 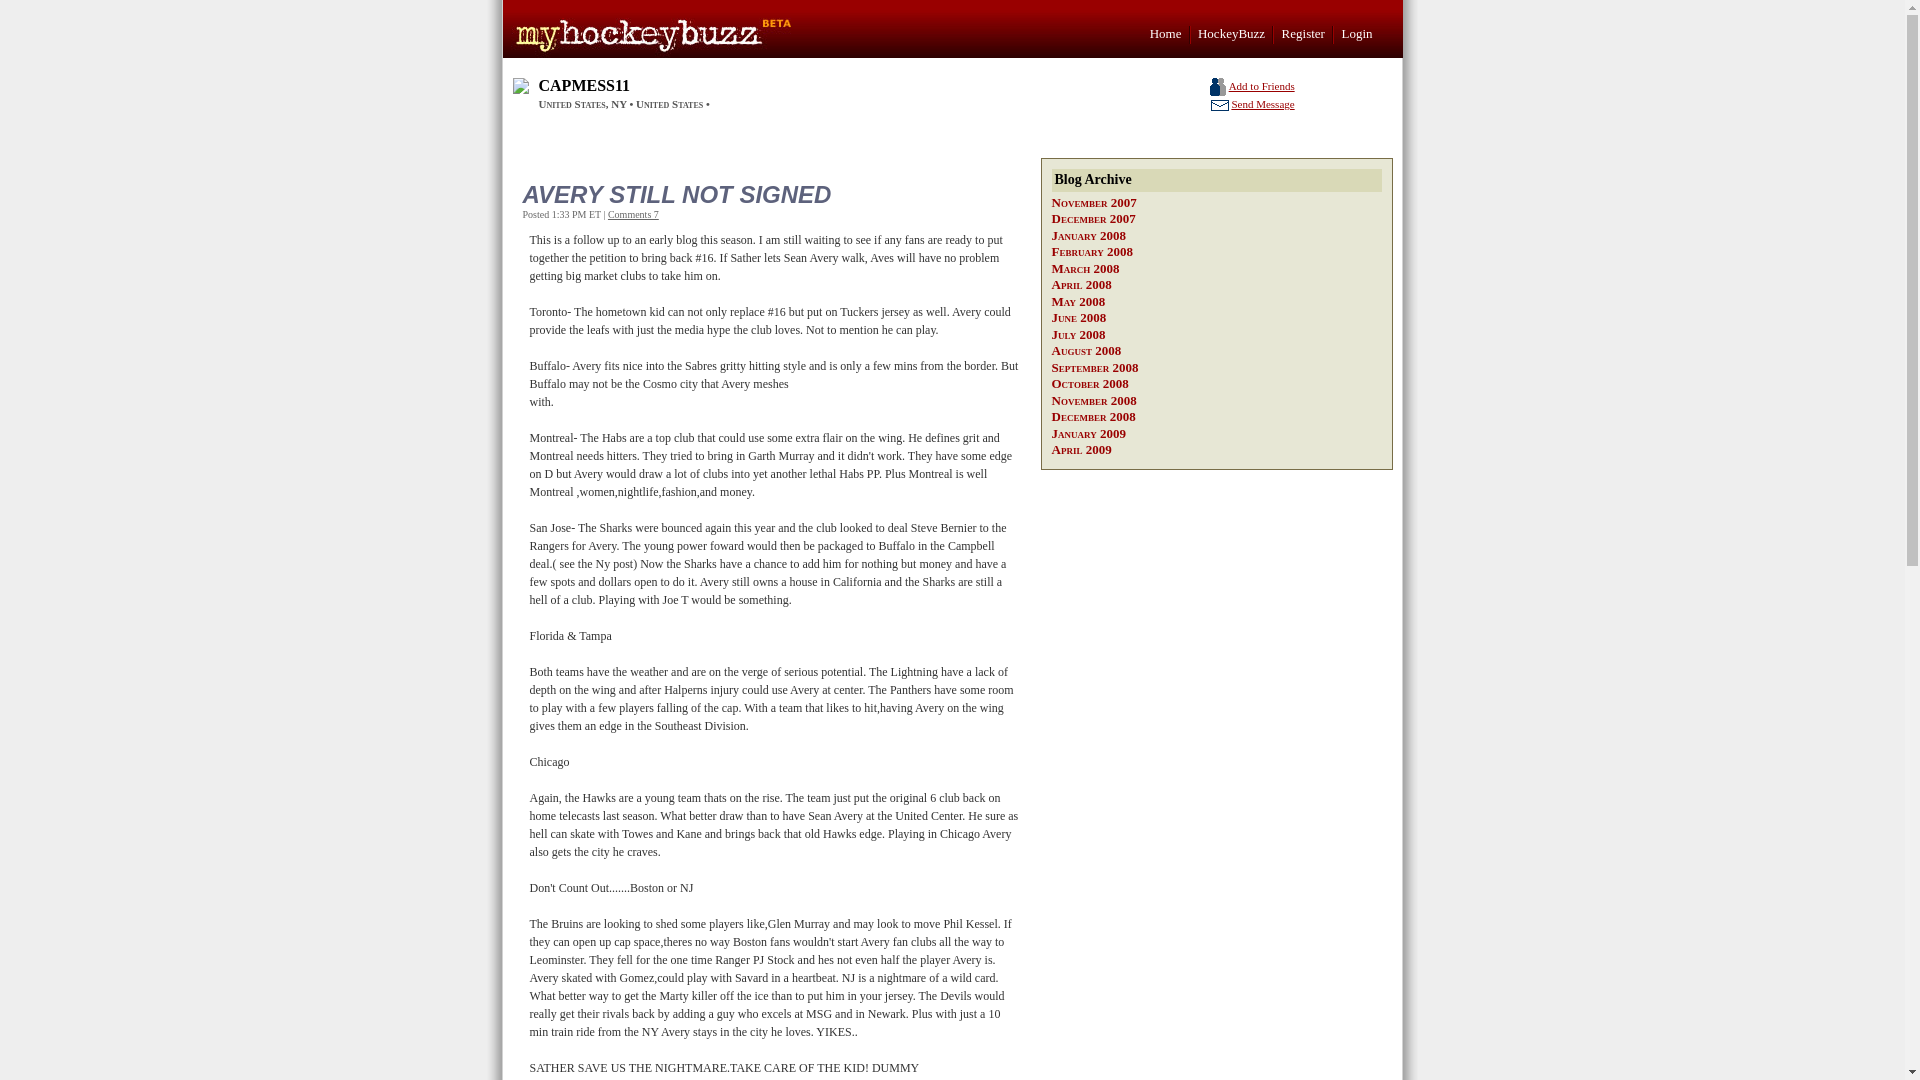 What do you see at coordinates (583, 84) in the screenshot?
I see `CAPMESS11` at bounding box center [583, 84].